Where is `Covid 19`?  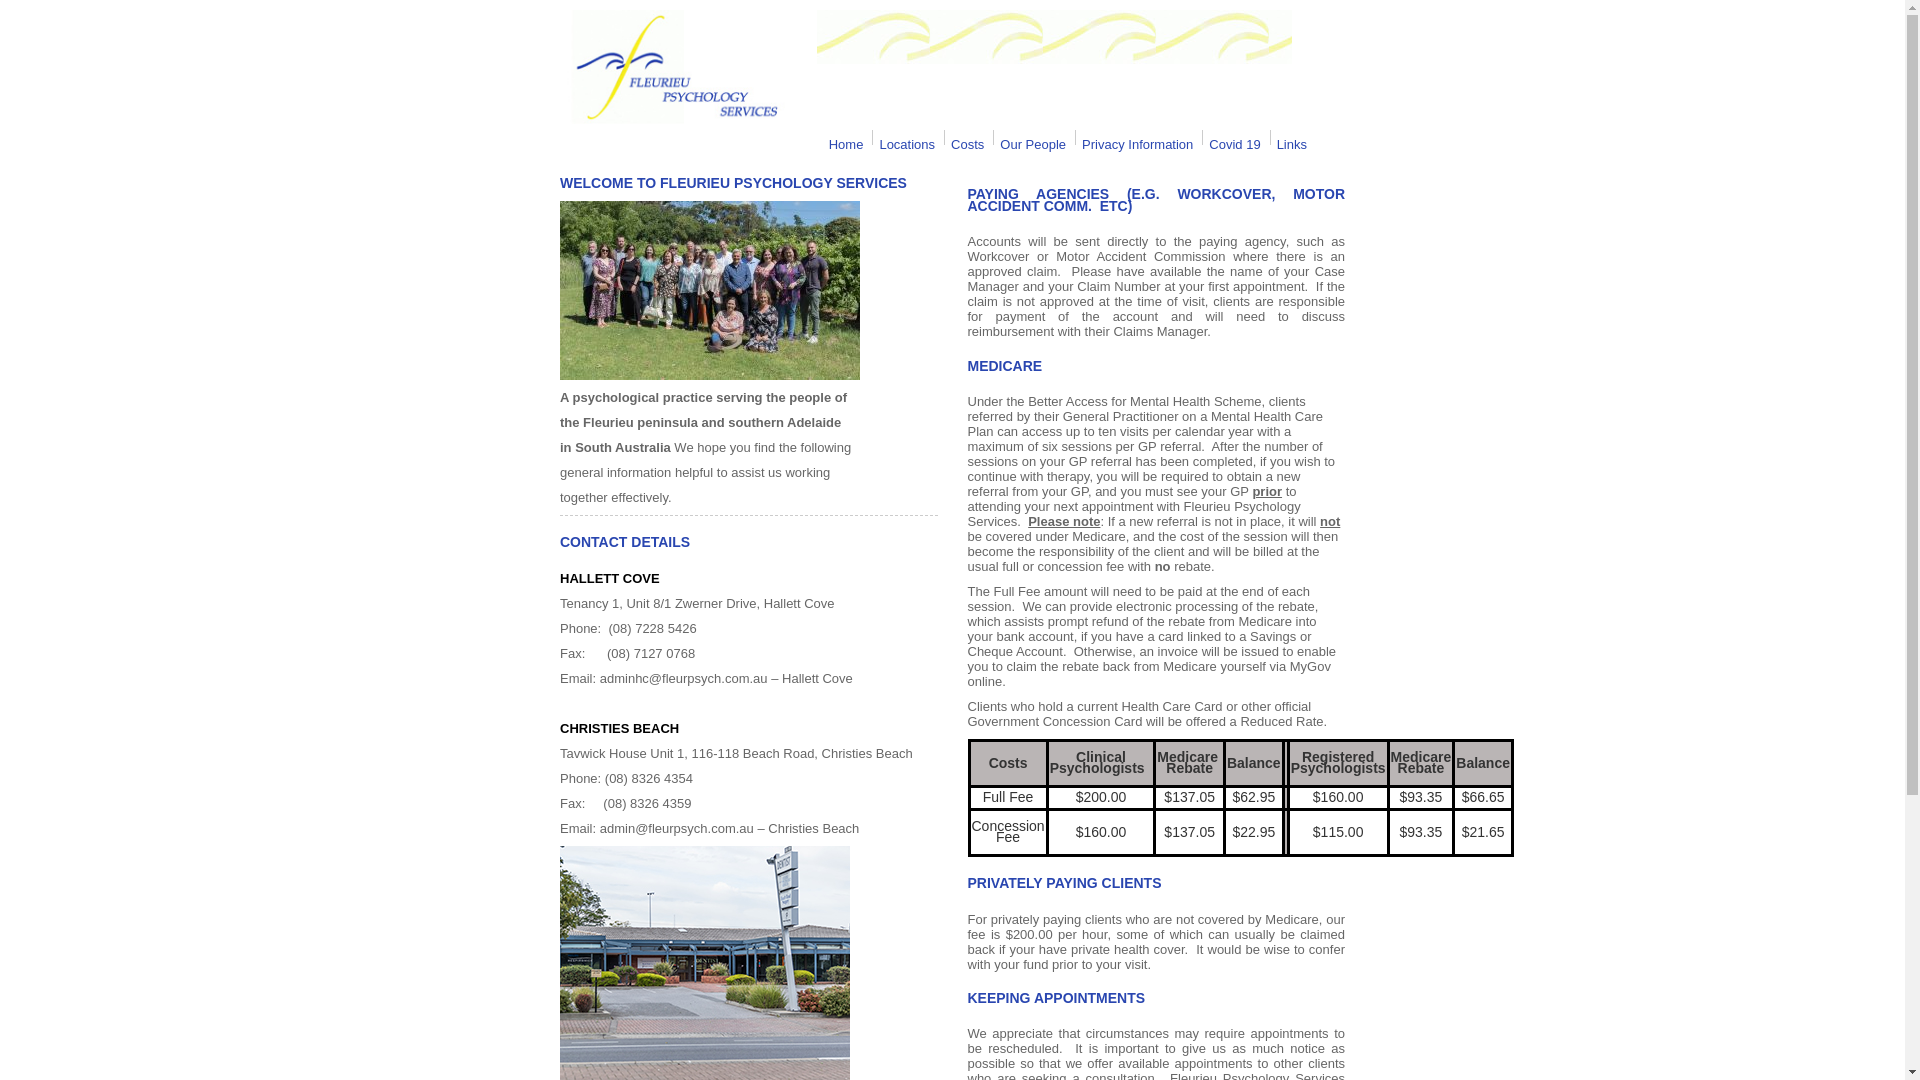 Covid 19 is located at coordinates (1234, 145).